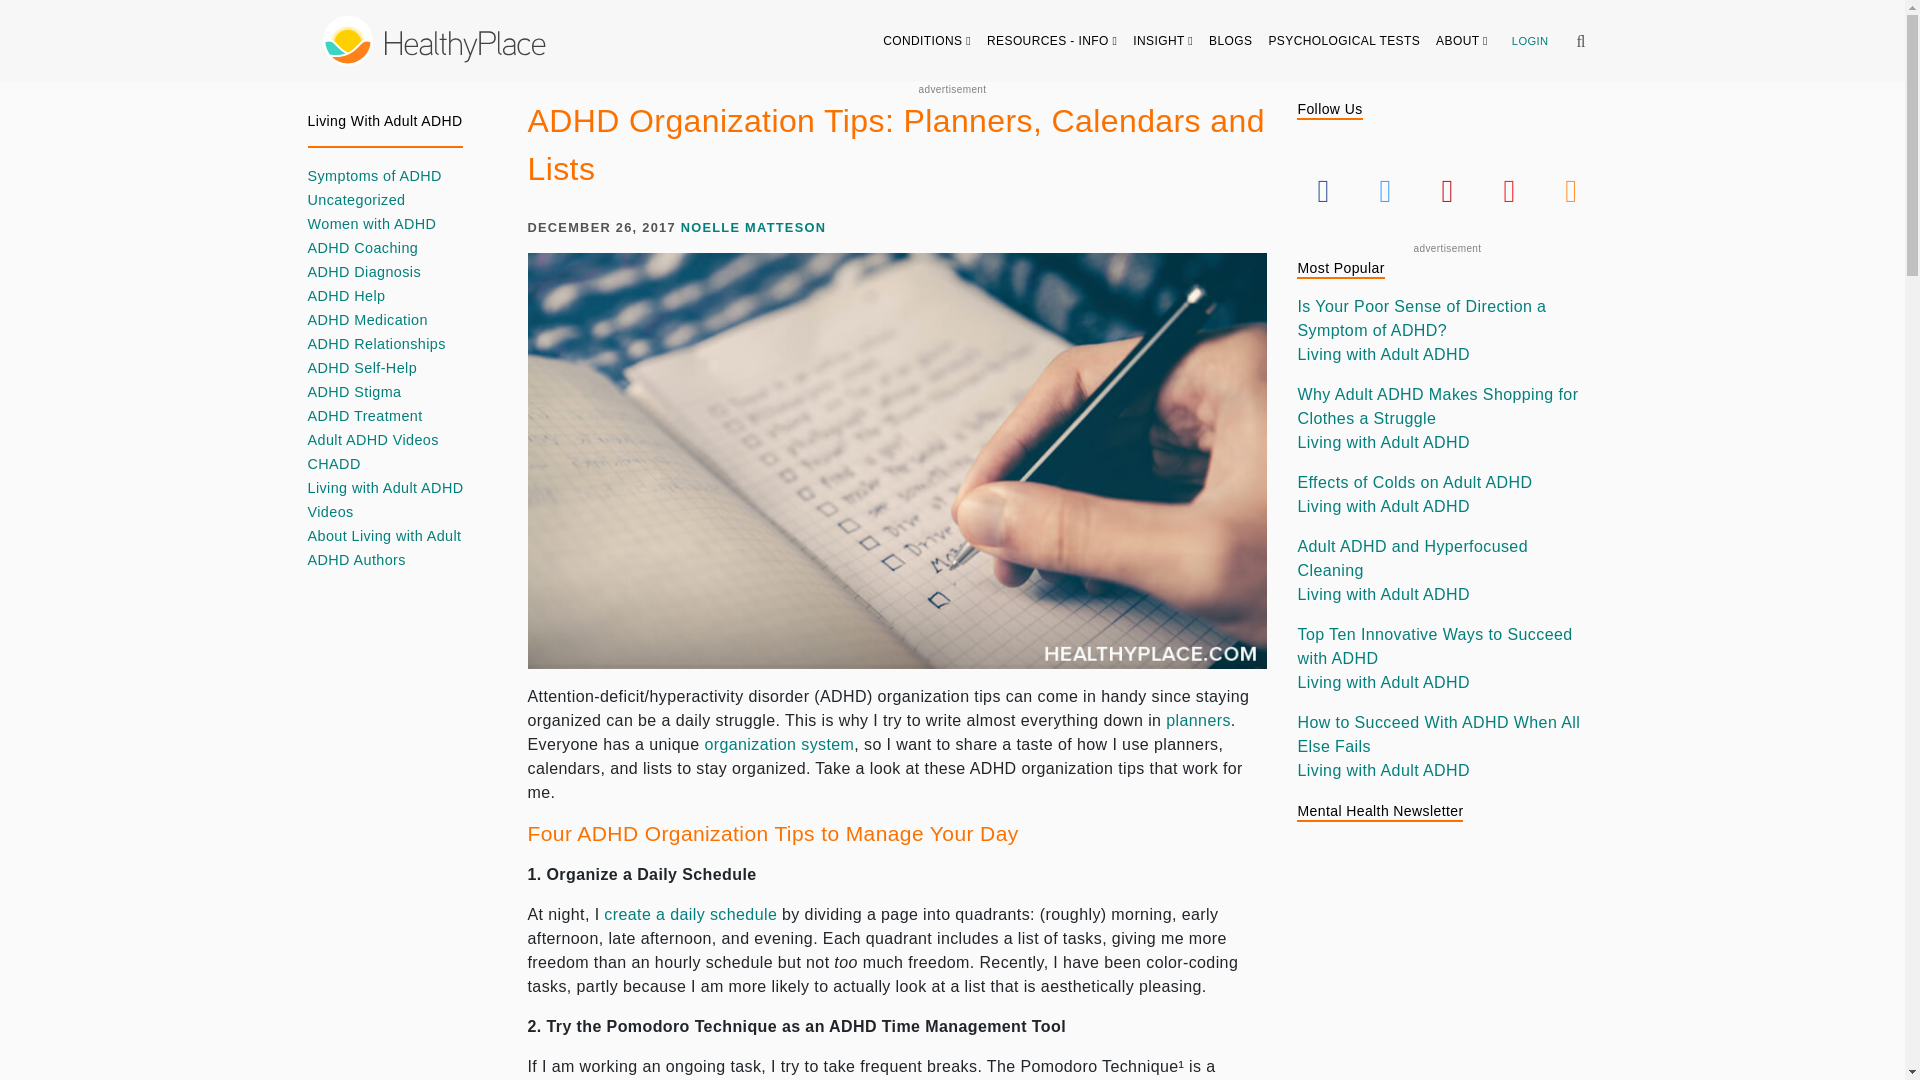 Image resolution: width=1920 pixels, height=1080 pixels. I want to click on How to Use a Day Planner, so click(1198, 720).